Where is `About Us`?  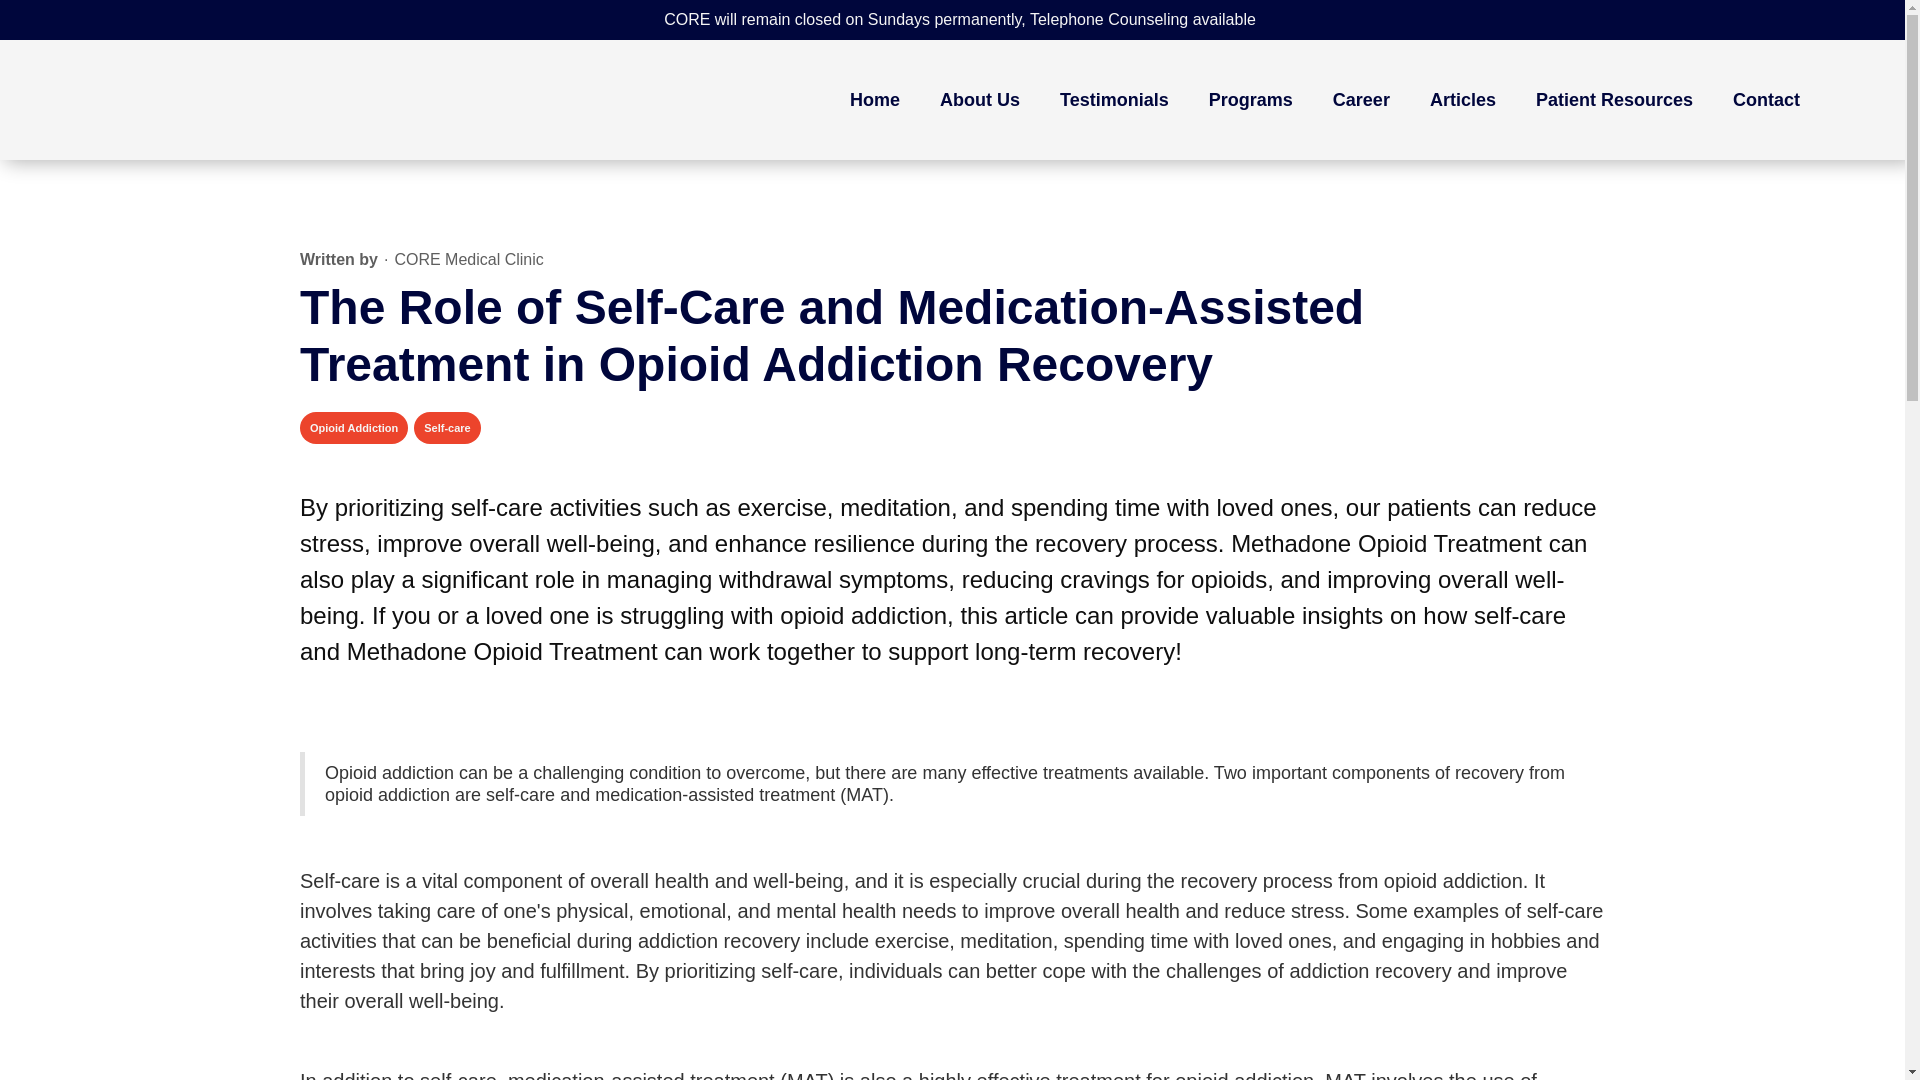 About Us is located at coordinates (980, 100).